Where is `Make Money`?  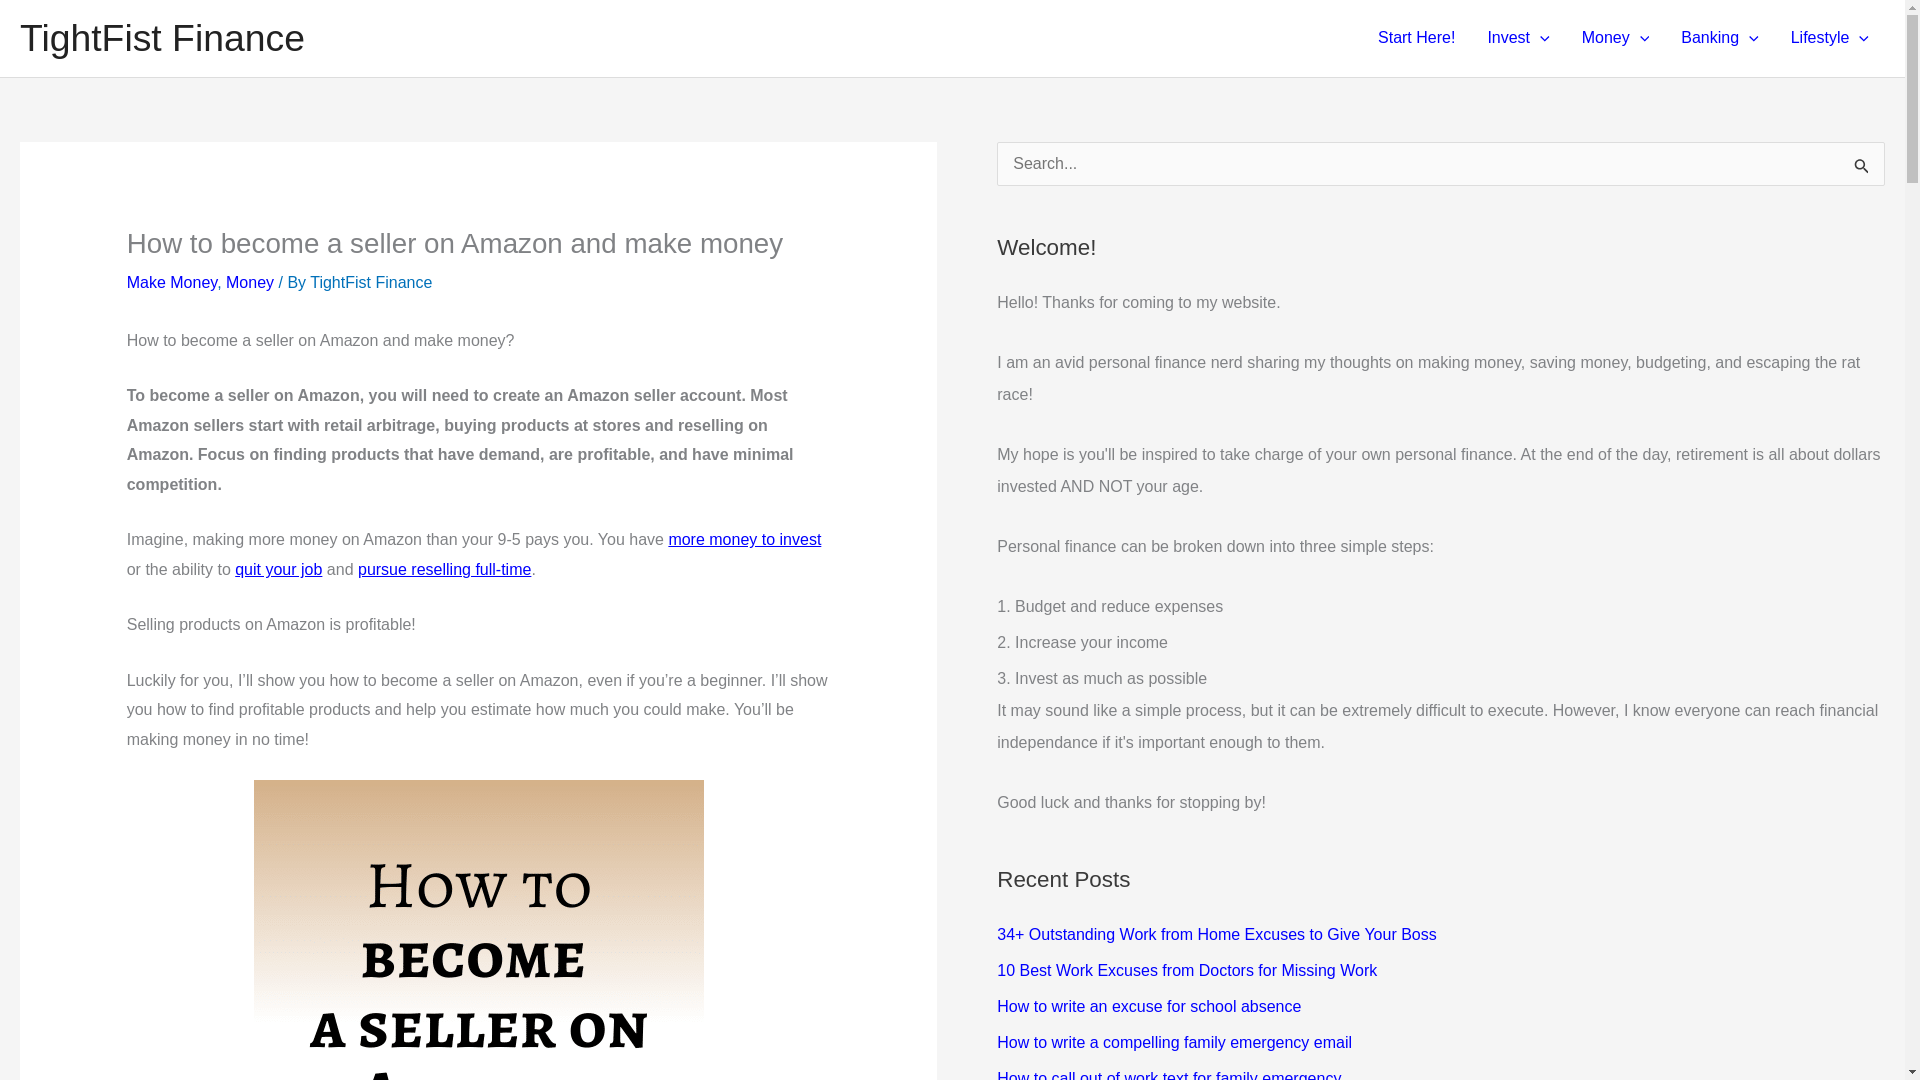
Make Money is located at coordinates (171, 282).